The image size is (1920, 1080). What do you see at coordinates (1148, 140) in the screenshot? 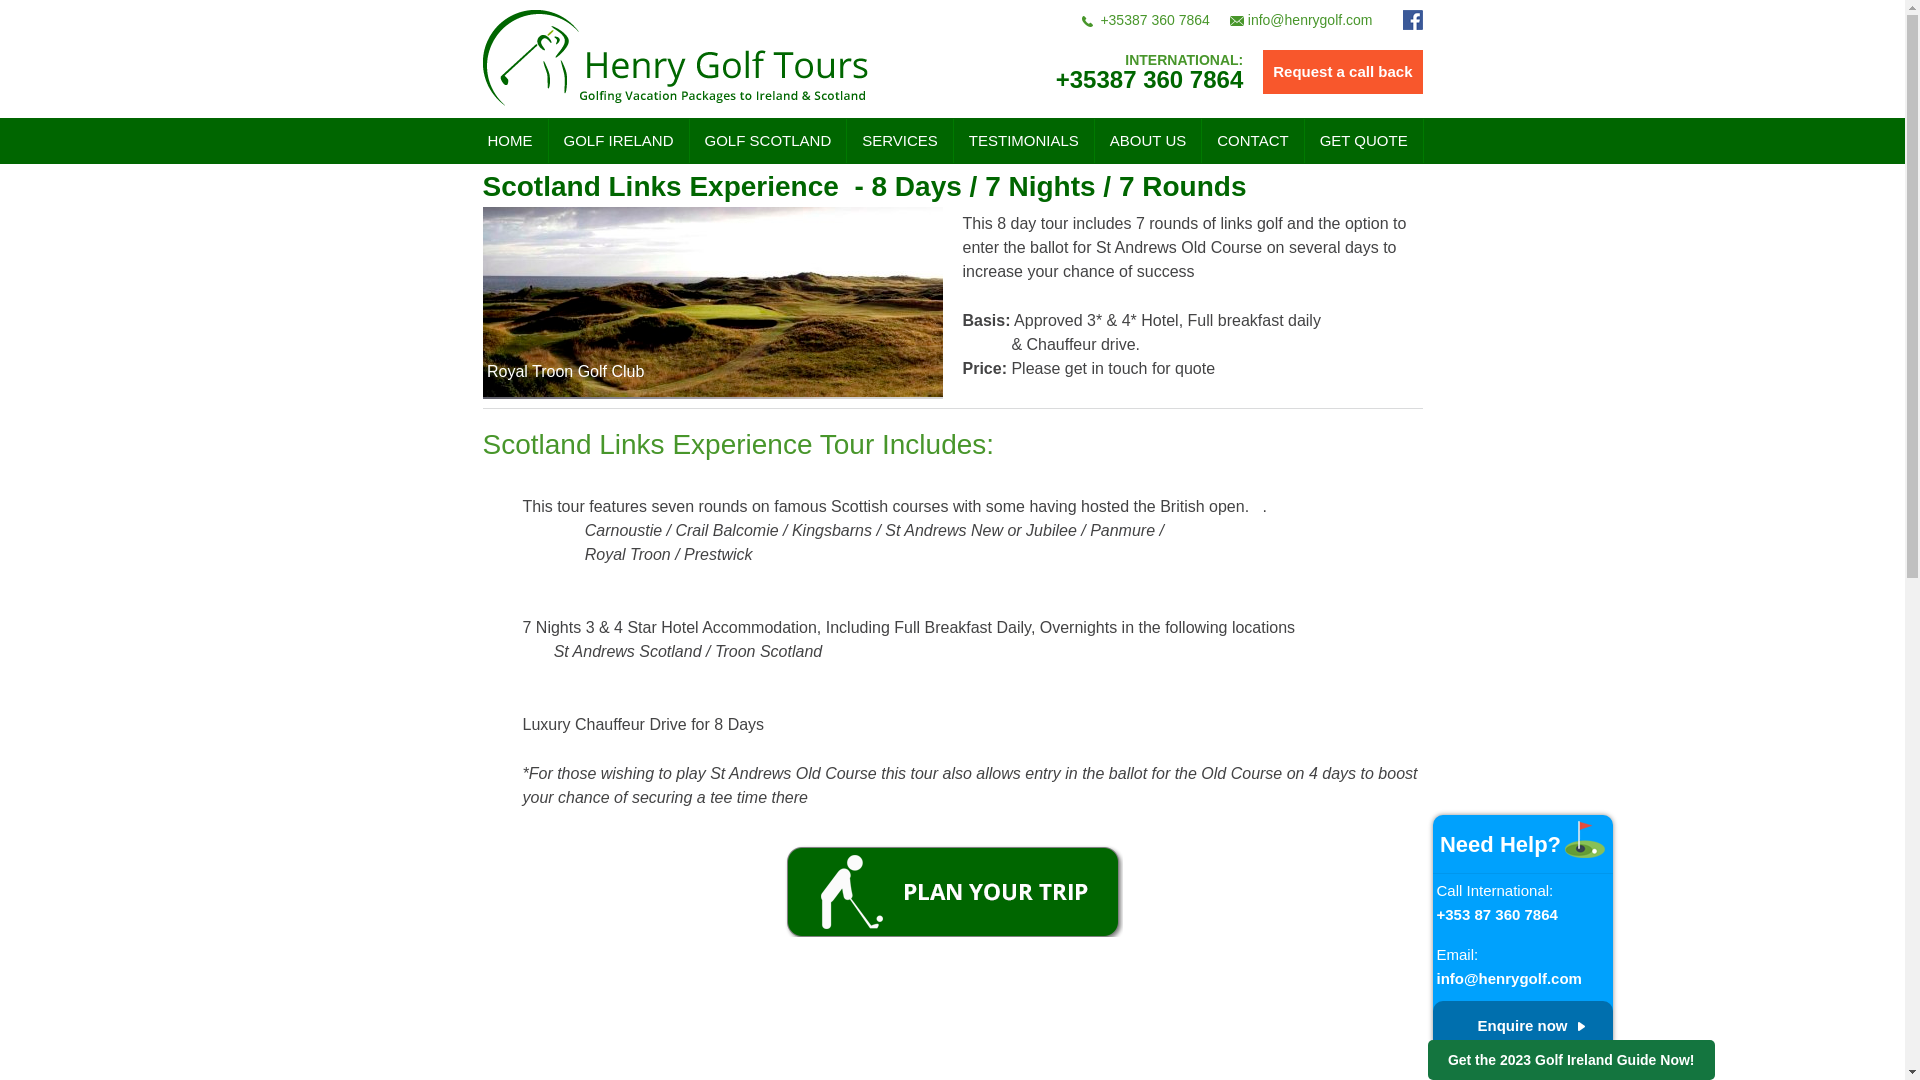
I see `ABOUT US` at bounding box center [1148, 140].